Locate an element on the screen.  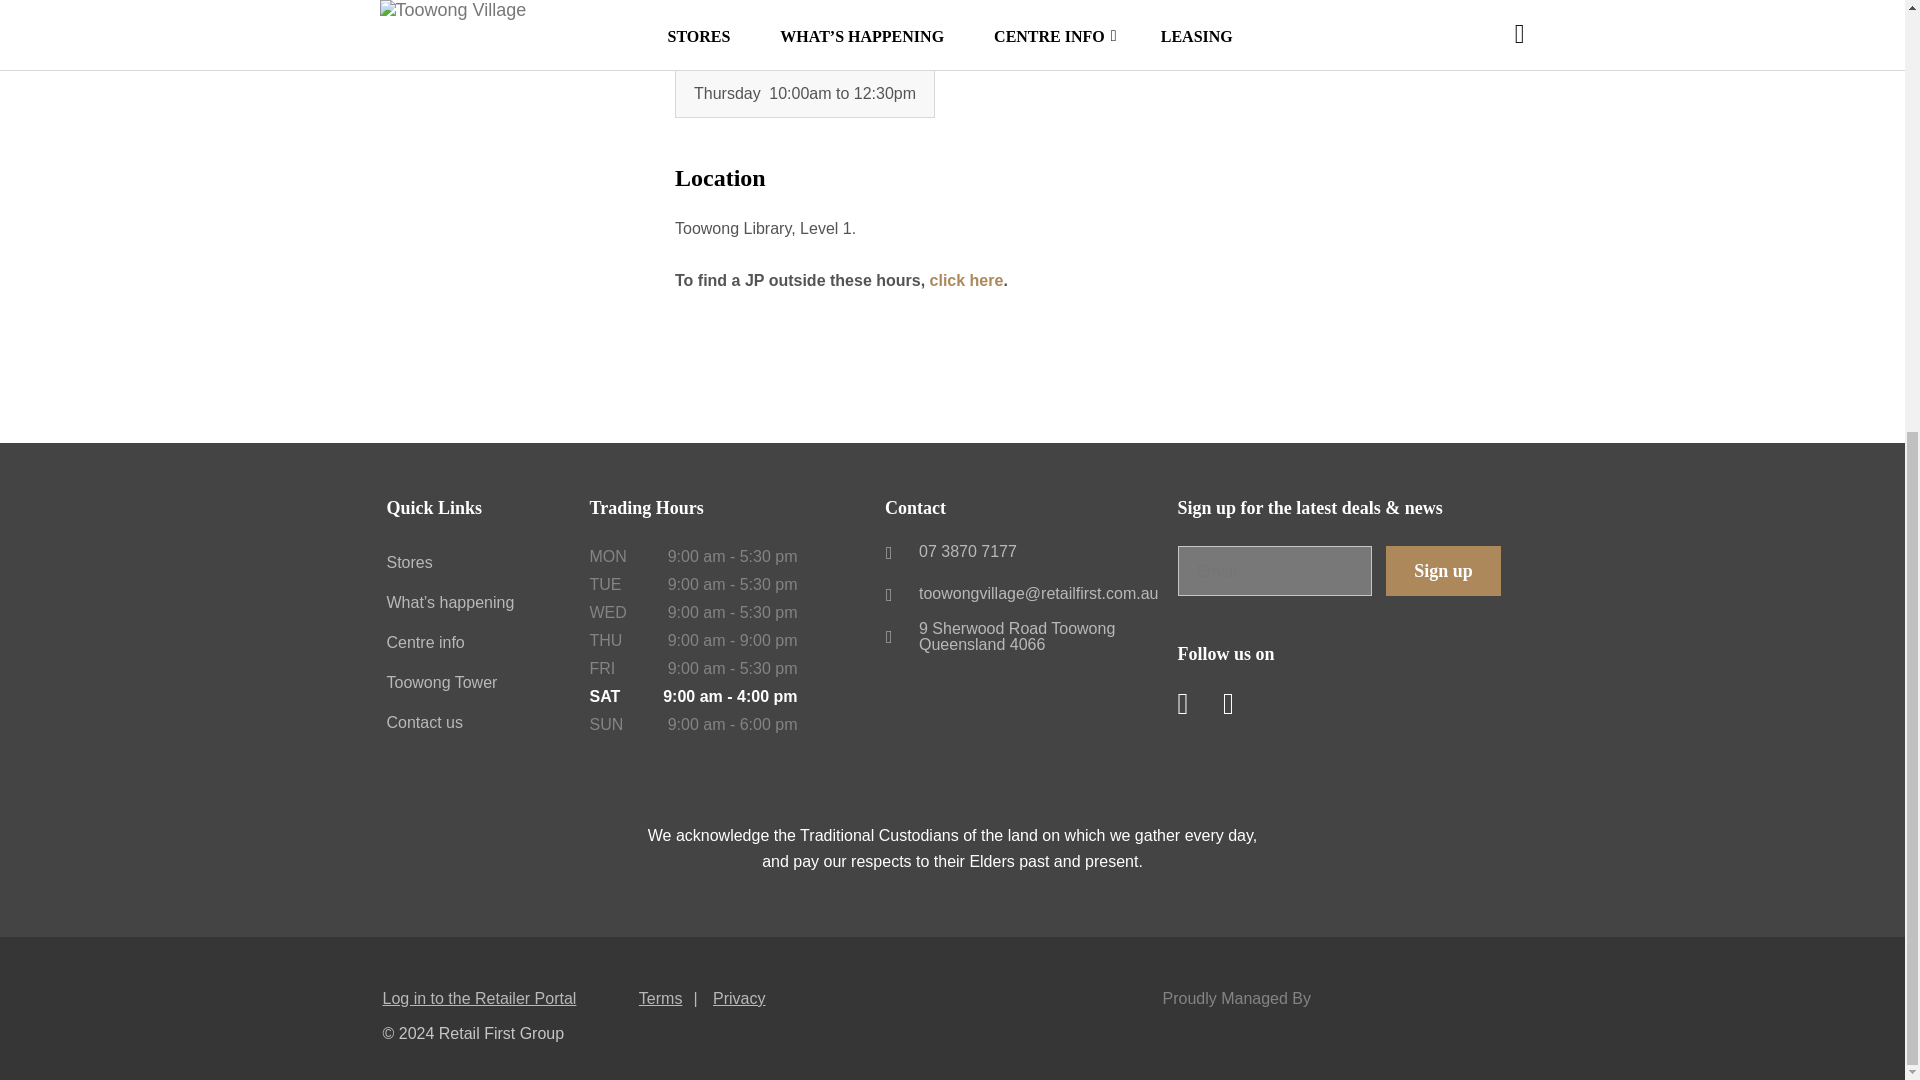
click here is located at coordinates (966, 280).